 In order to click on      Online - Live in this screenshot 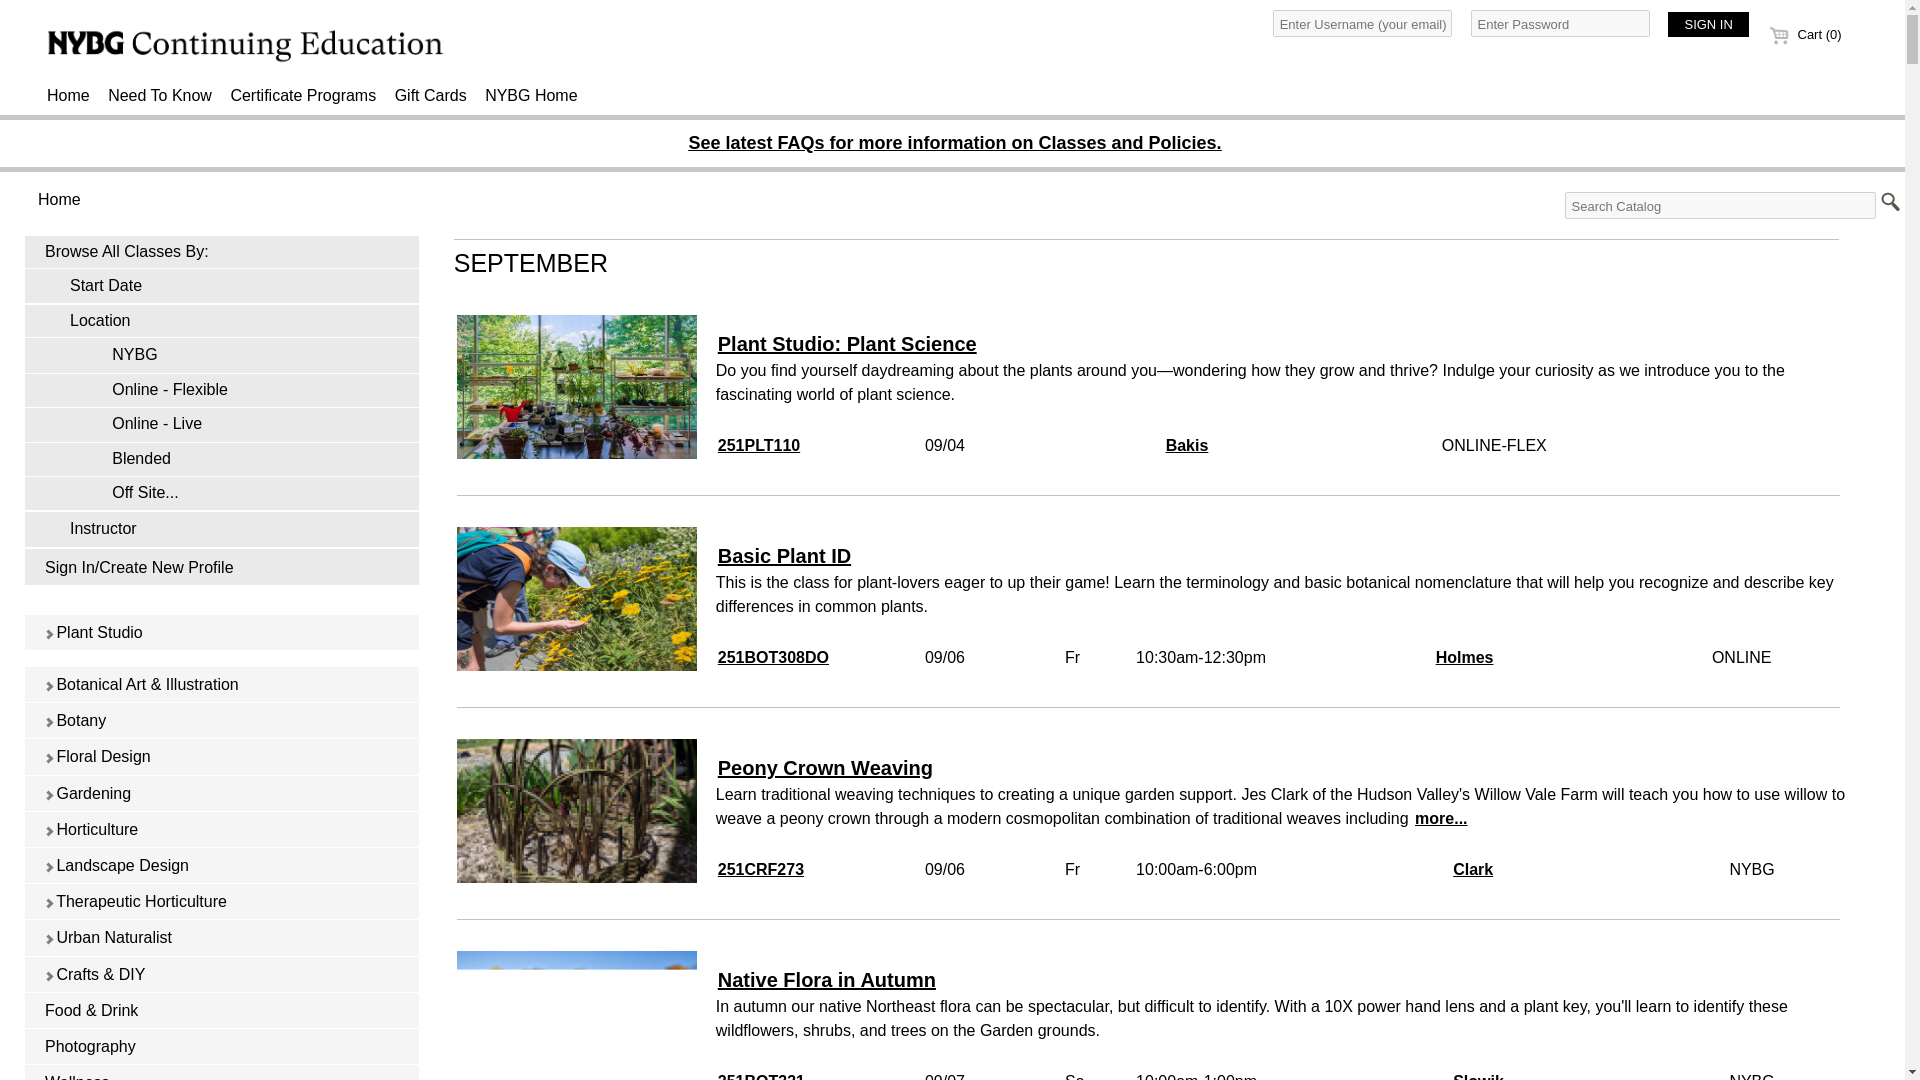, I will do `click(221, 424)`.